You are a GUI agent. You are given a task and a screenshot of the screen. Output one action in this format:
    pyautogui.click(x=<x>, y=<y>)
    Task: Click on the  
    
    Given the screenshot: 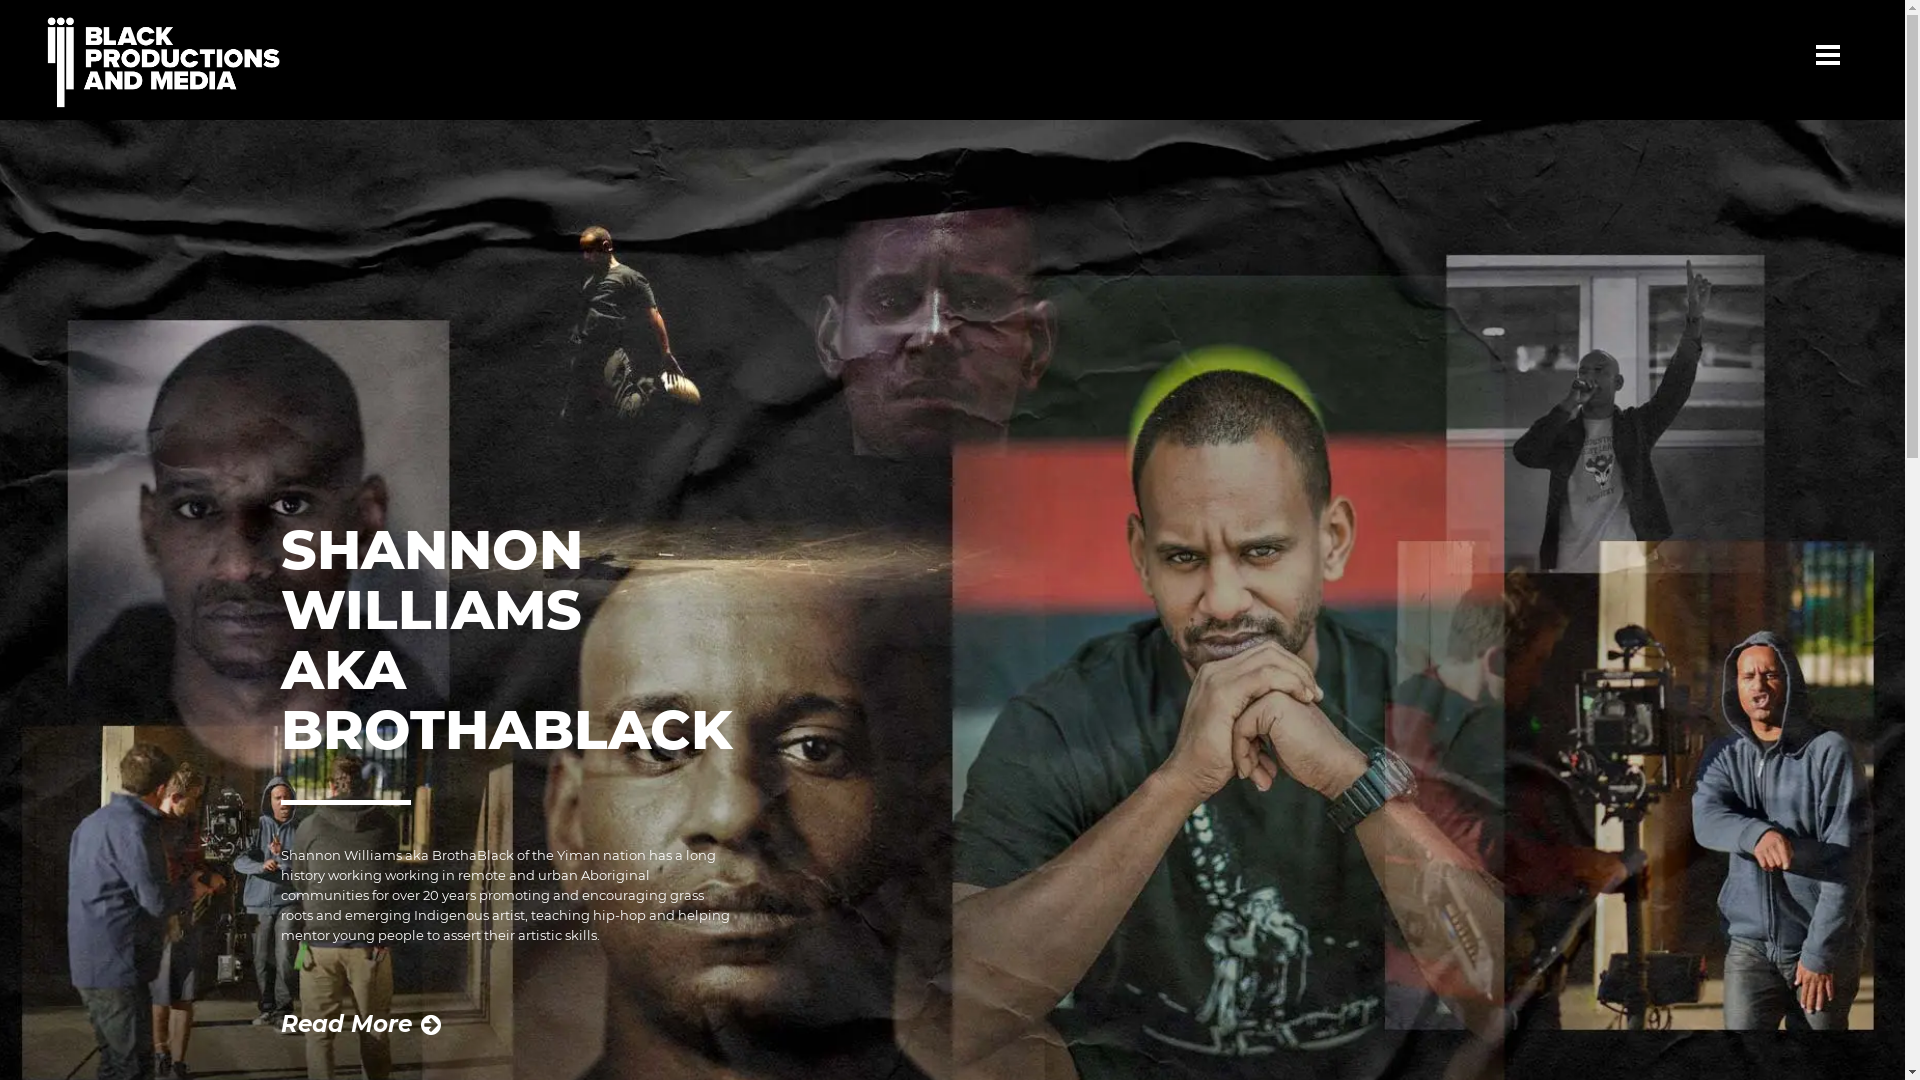 What is the action you would take?
    pyautogui.click(x=1834, y=49)
    